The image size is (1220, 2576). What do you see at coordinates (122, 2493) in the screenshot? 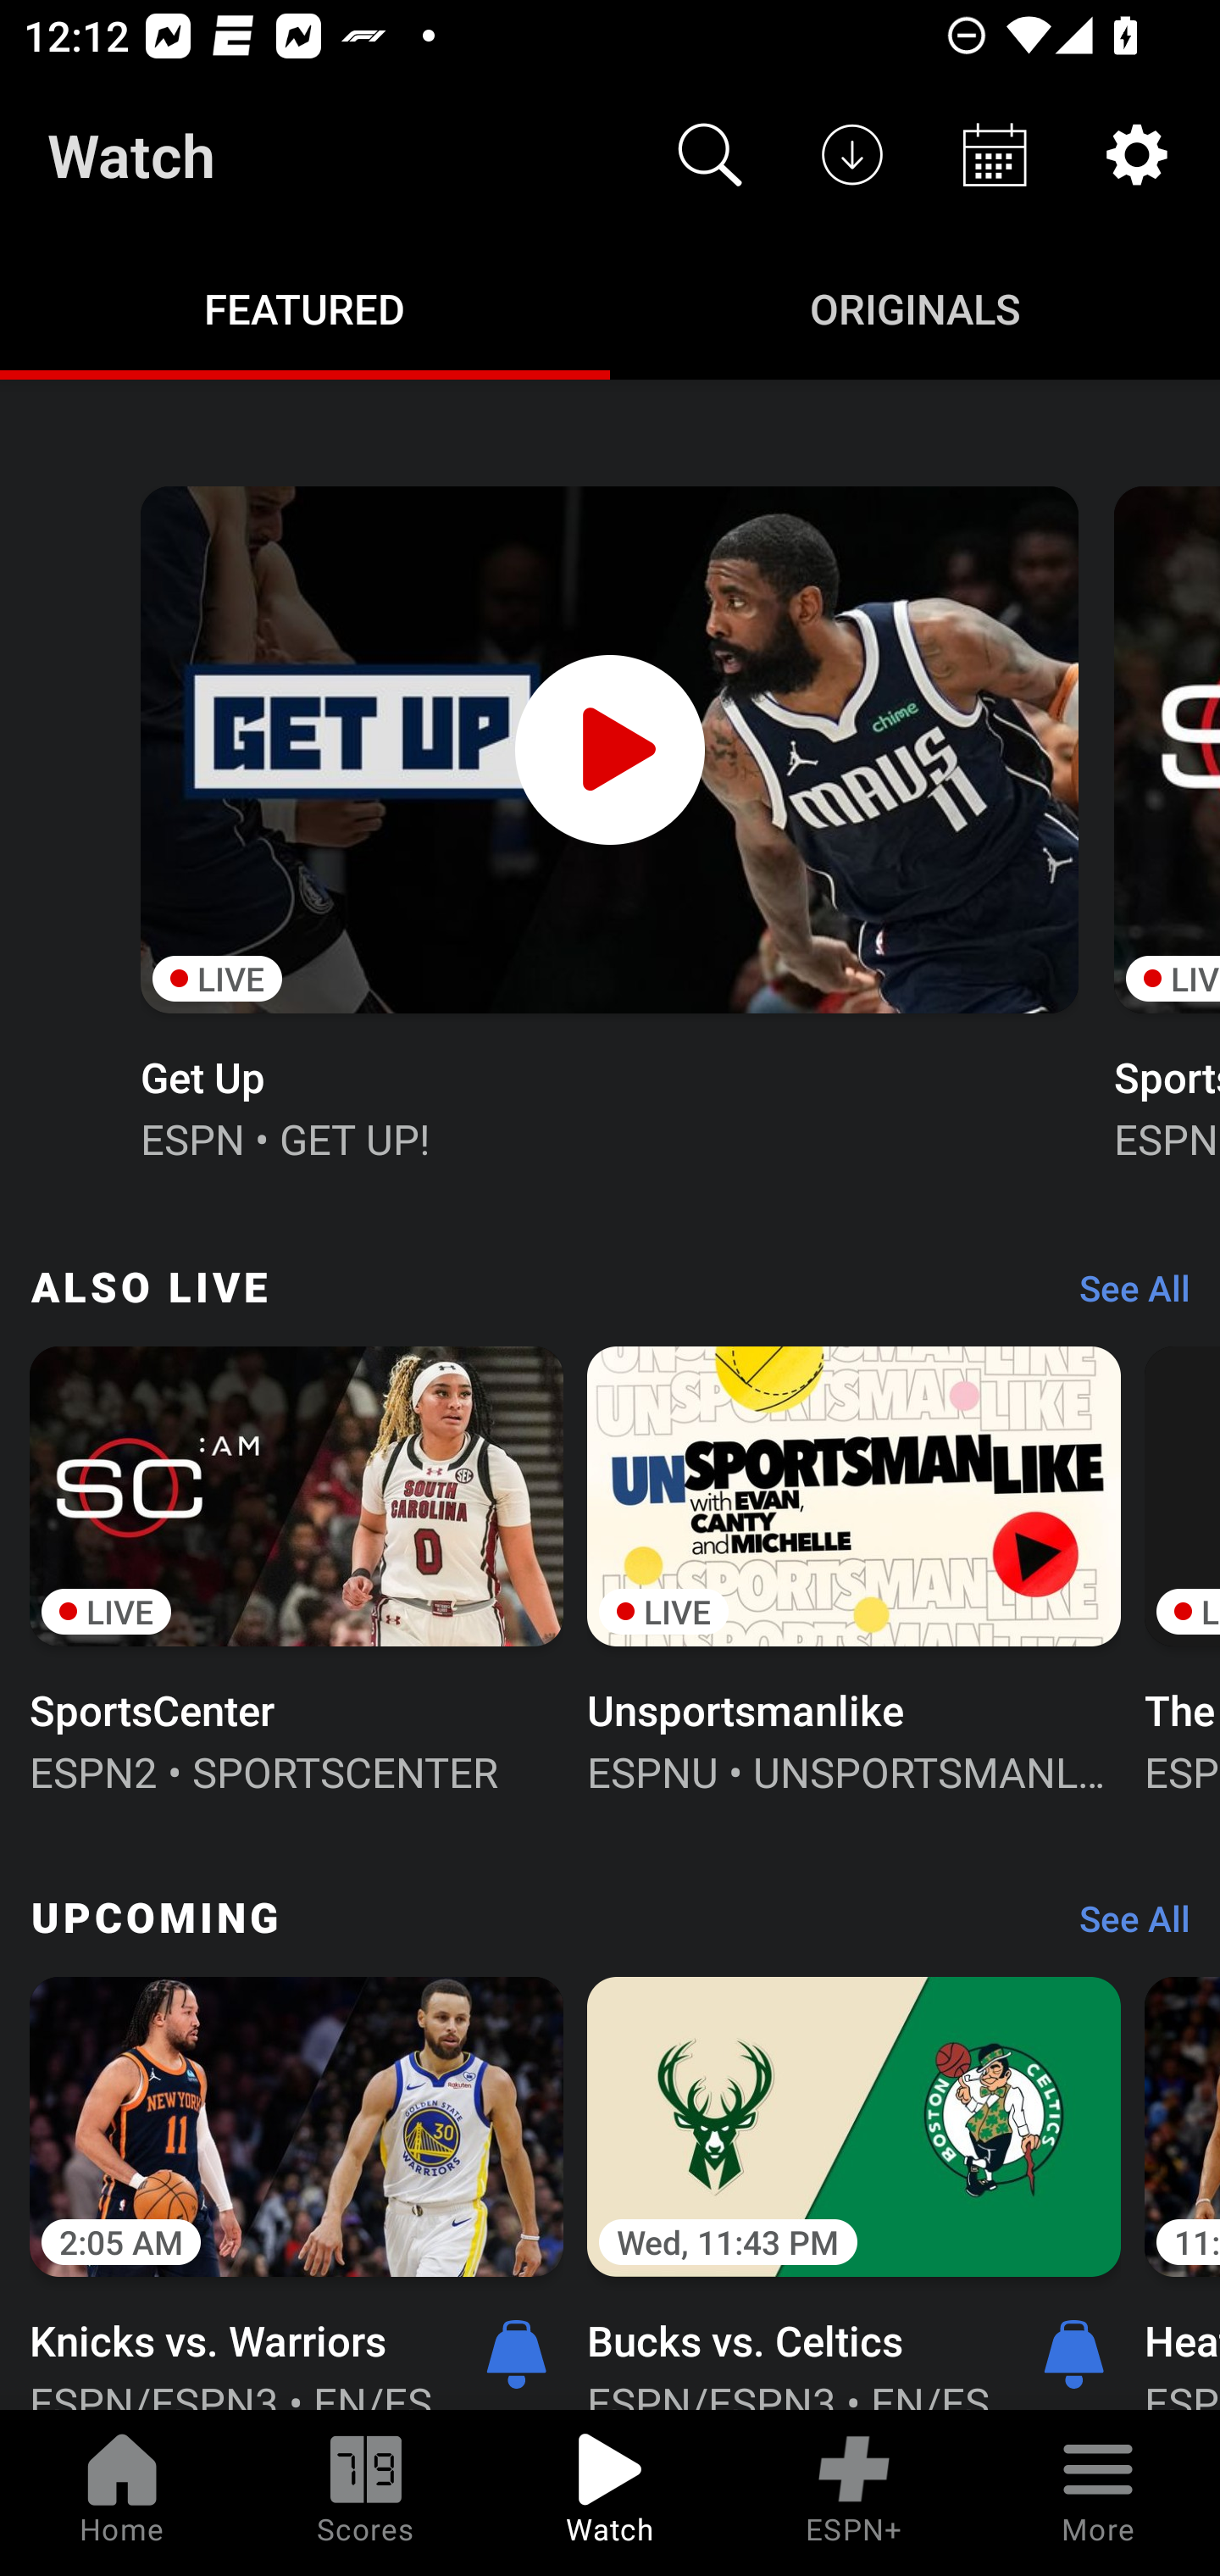
I see `Home` at bounding box center [122, 2493].